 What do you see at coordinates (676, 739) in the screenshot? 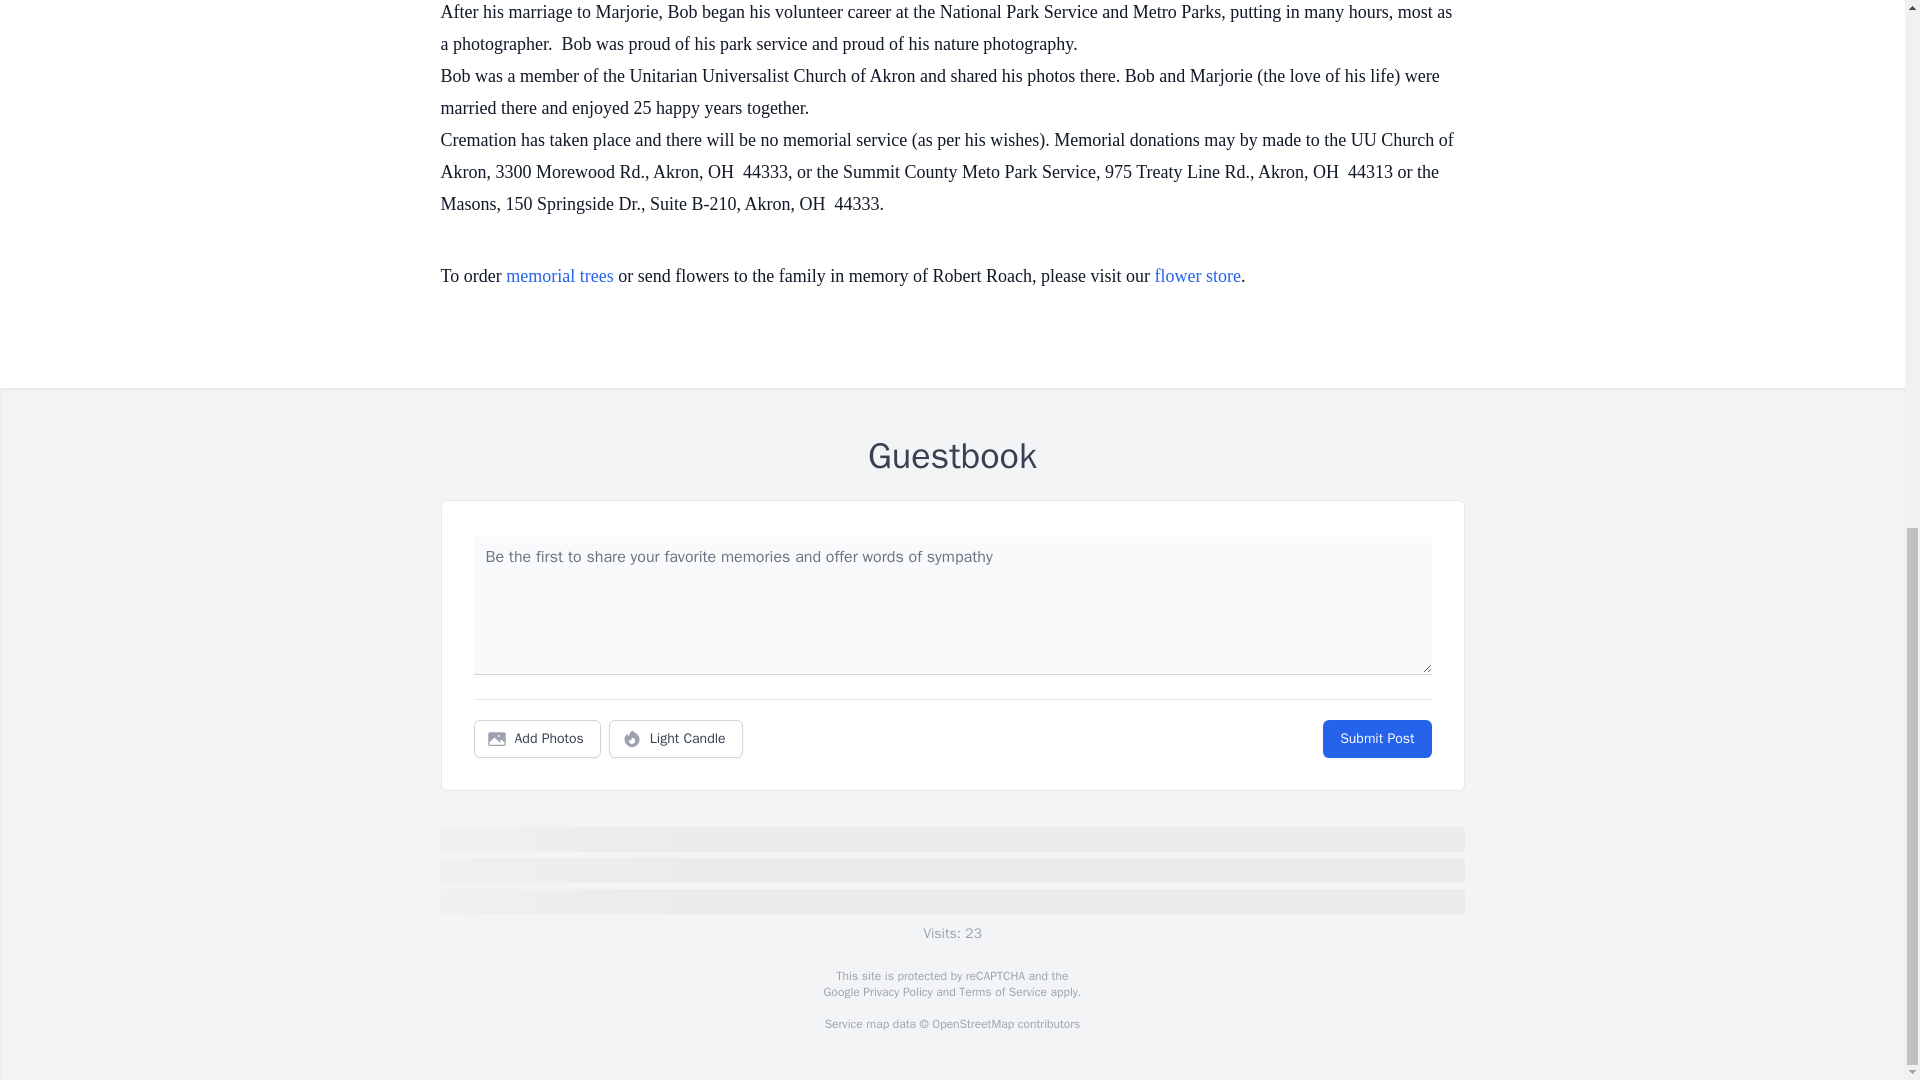
I see `Light Candle` at bounding box center [676, 739].